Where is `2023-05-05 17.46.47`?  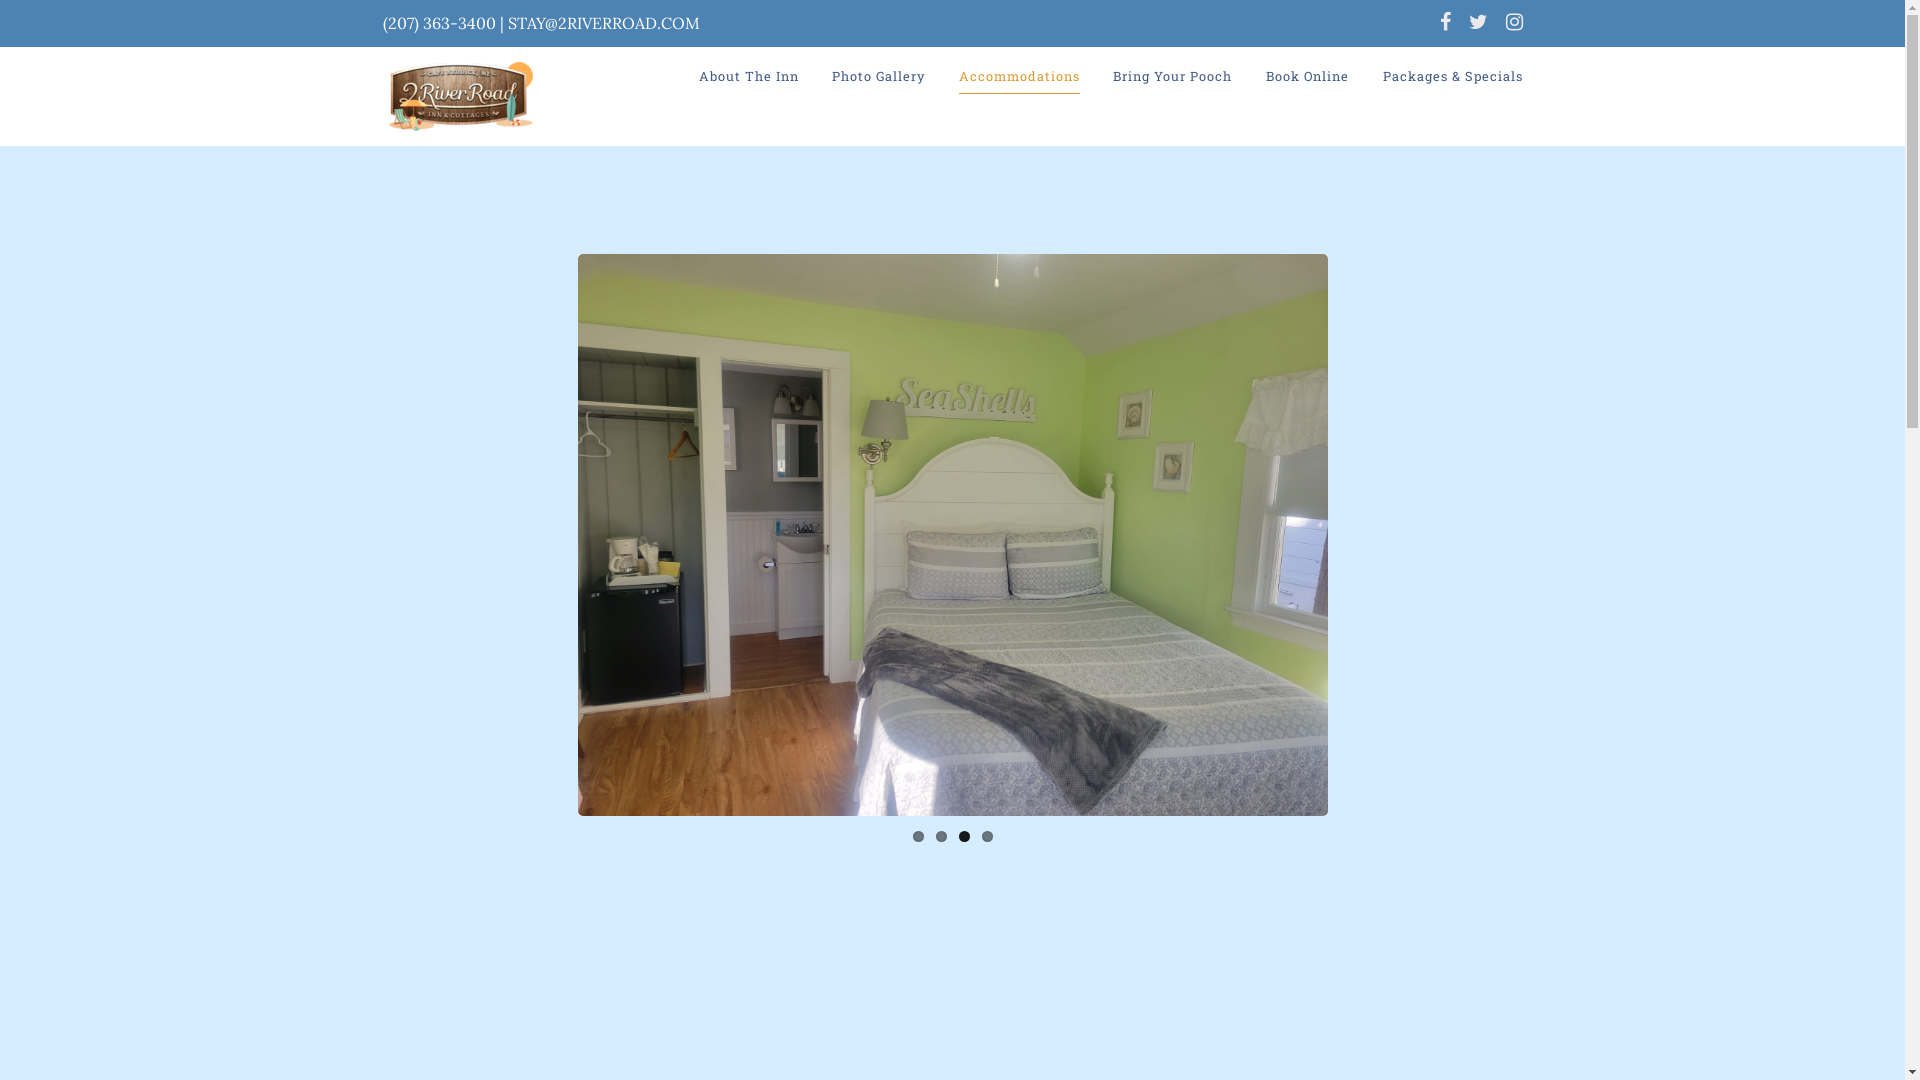
2023-05-05 17.46.47 is located at coordinates (953, 536).